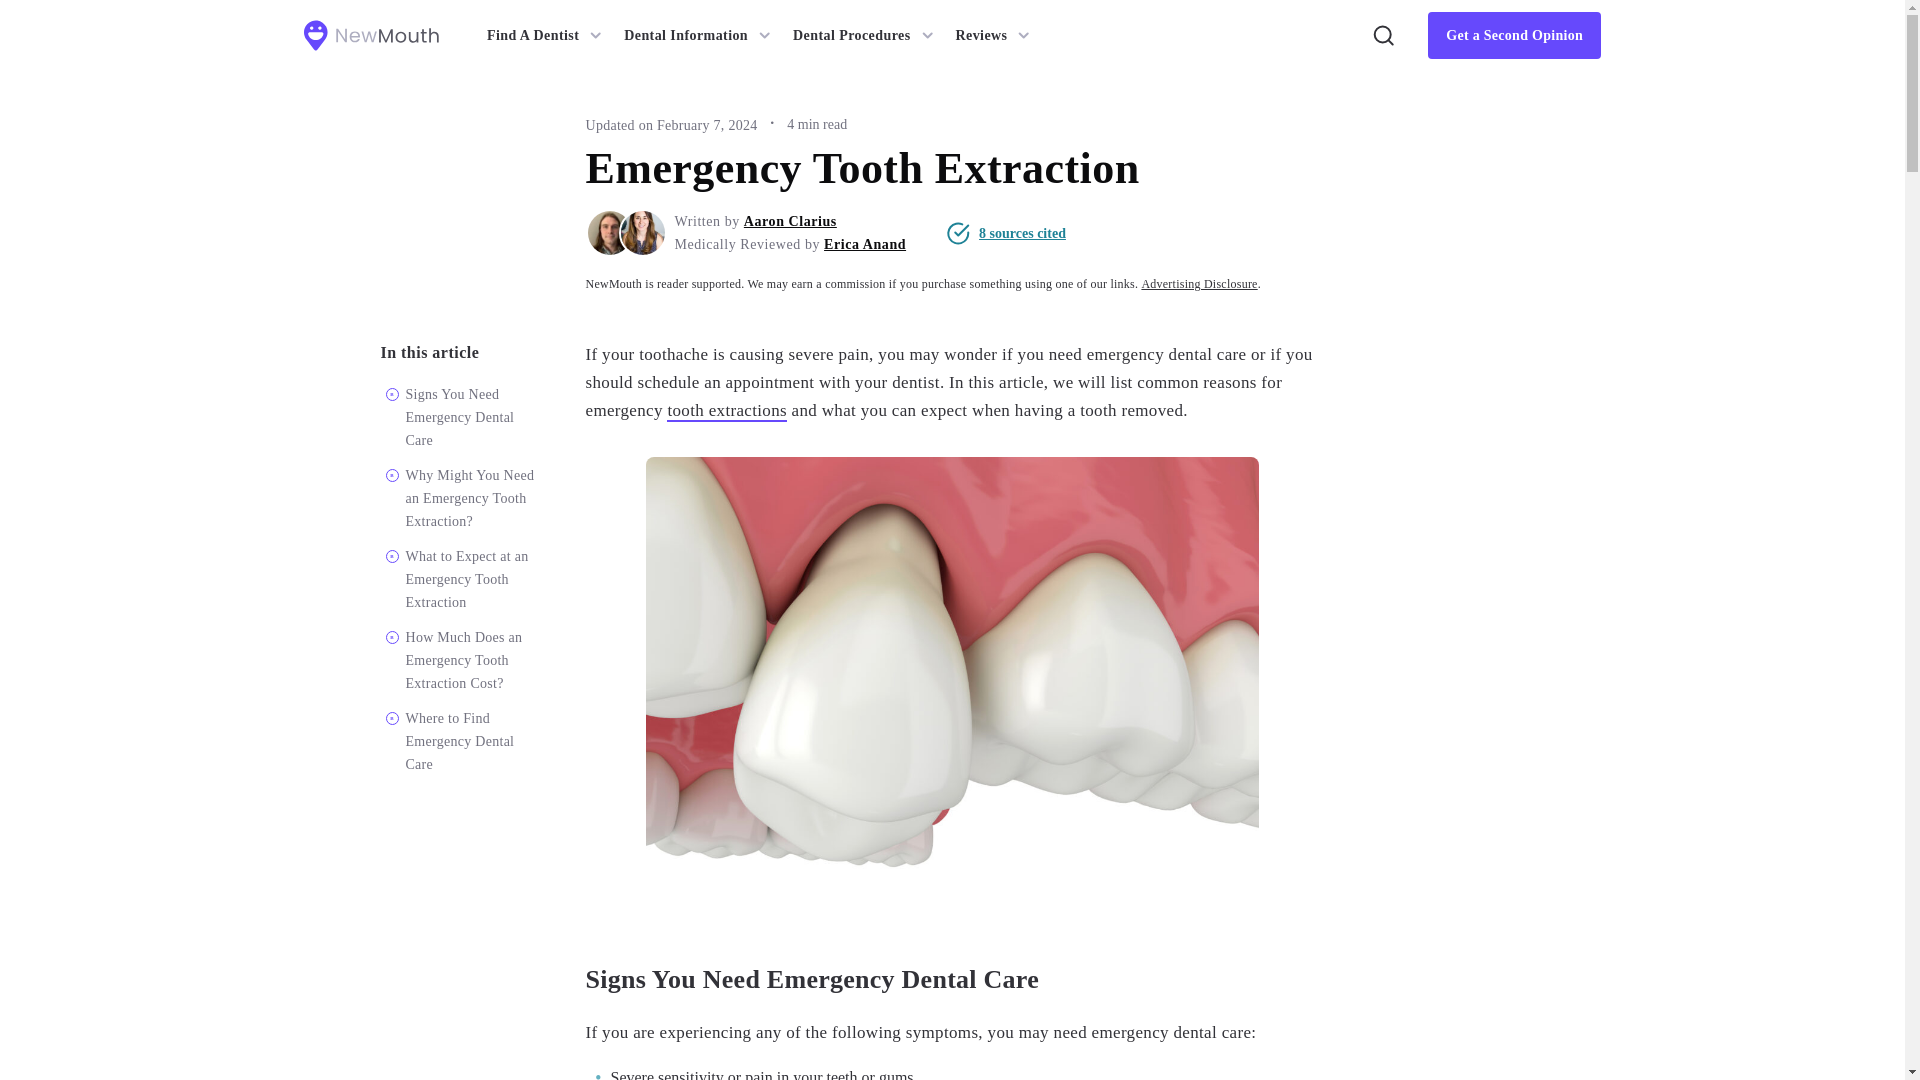  I want to click on Why Might You Need an Emergency Tooth Extraction?, so click(470, 498).